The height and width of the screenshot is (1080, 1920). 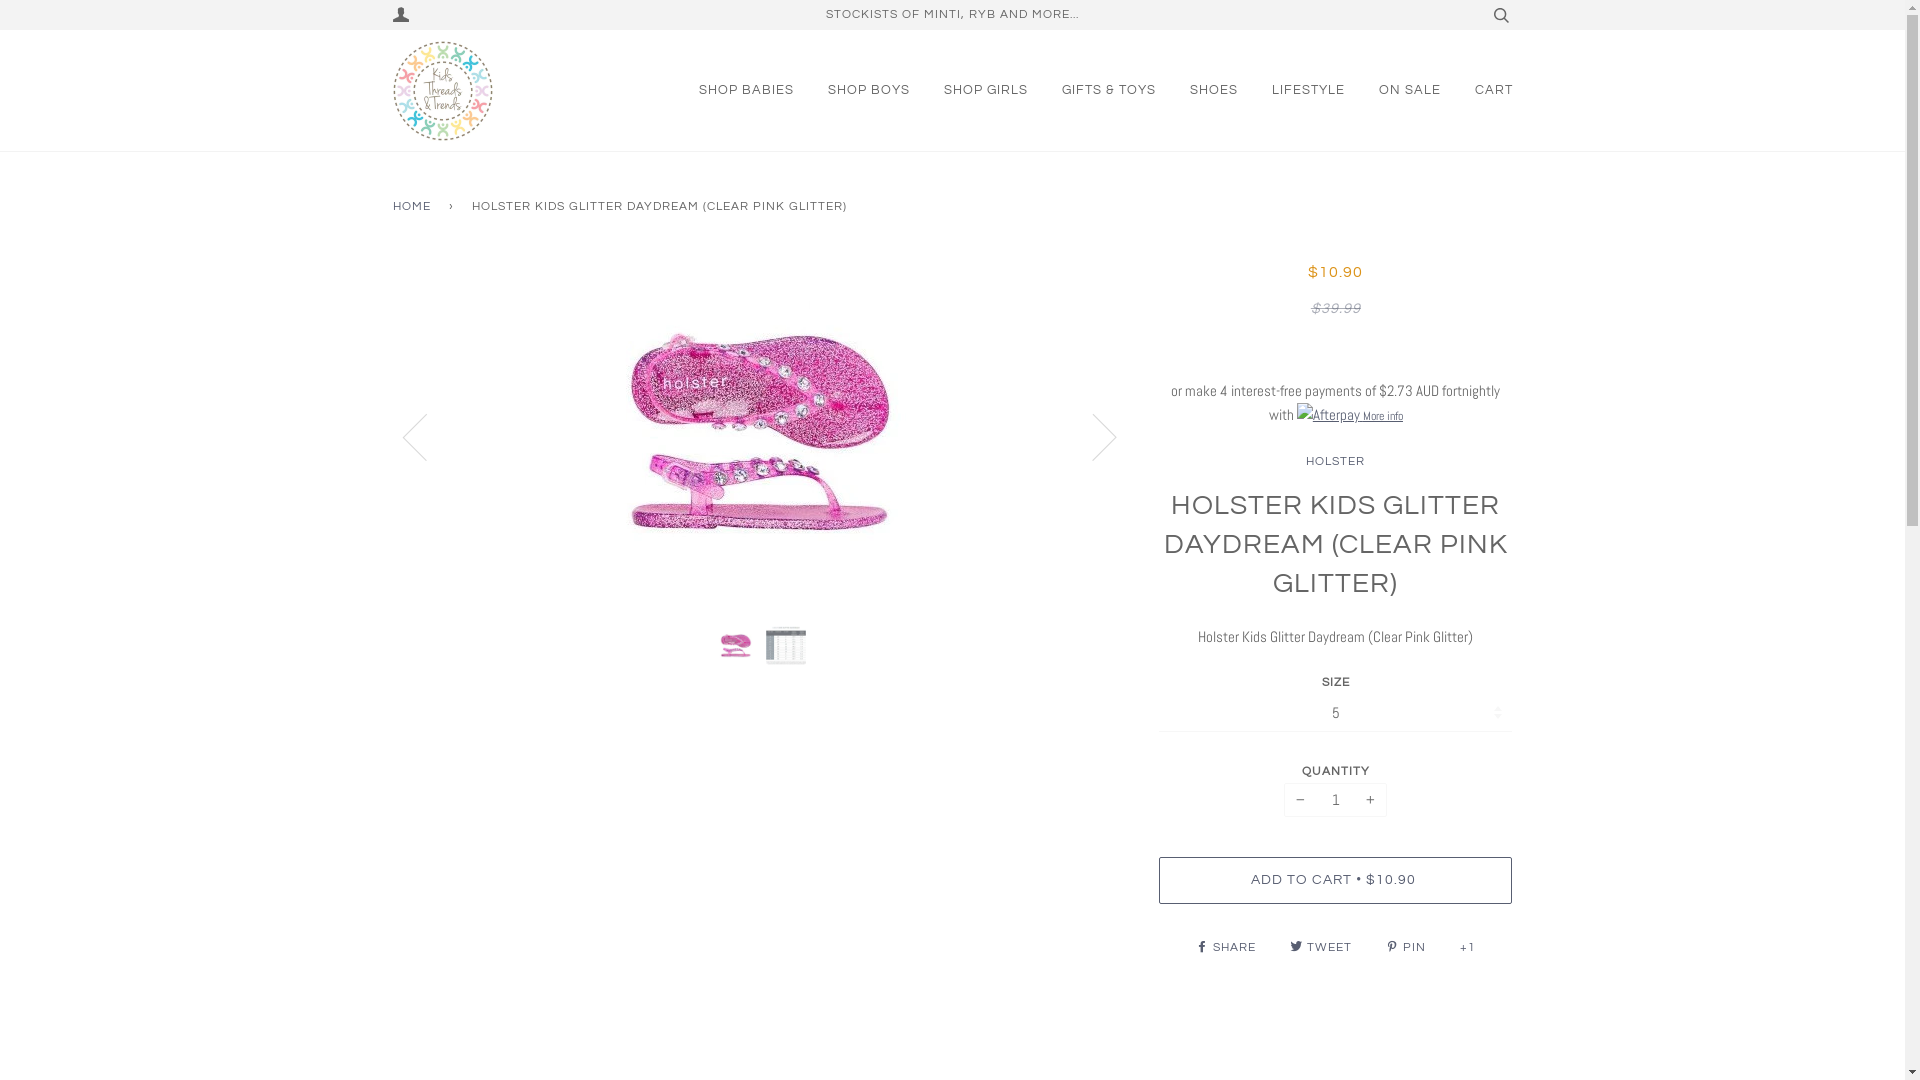 What do you see at coordinates (1308, 90) in the screenshot?
I see `LIFESTYLE` at bounding box center [1308, 90].